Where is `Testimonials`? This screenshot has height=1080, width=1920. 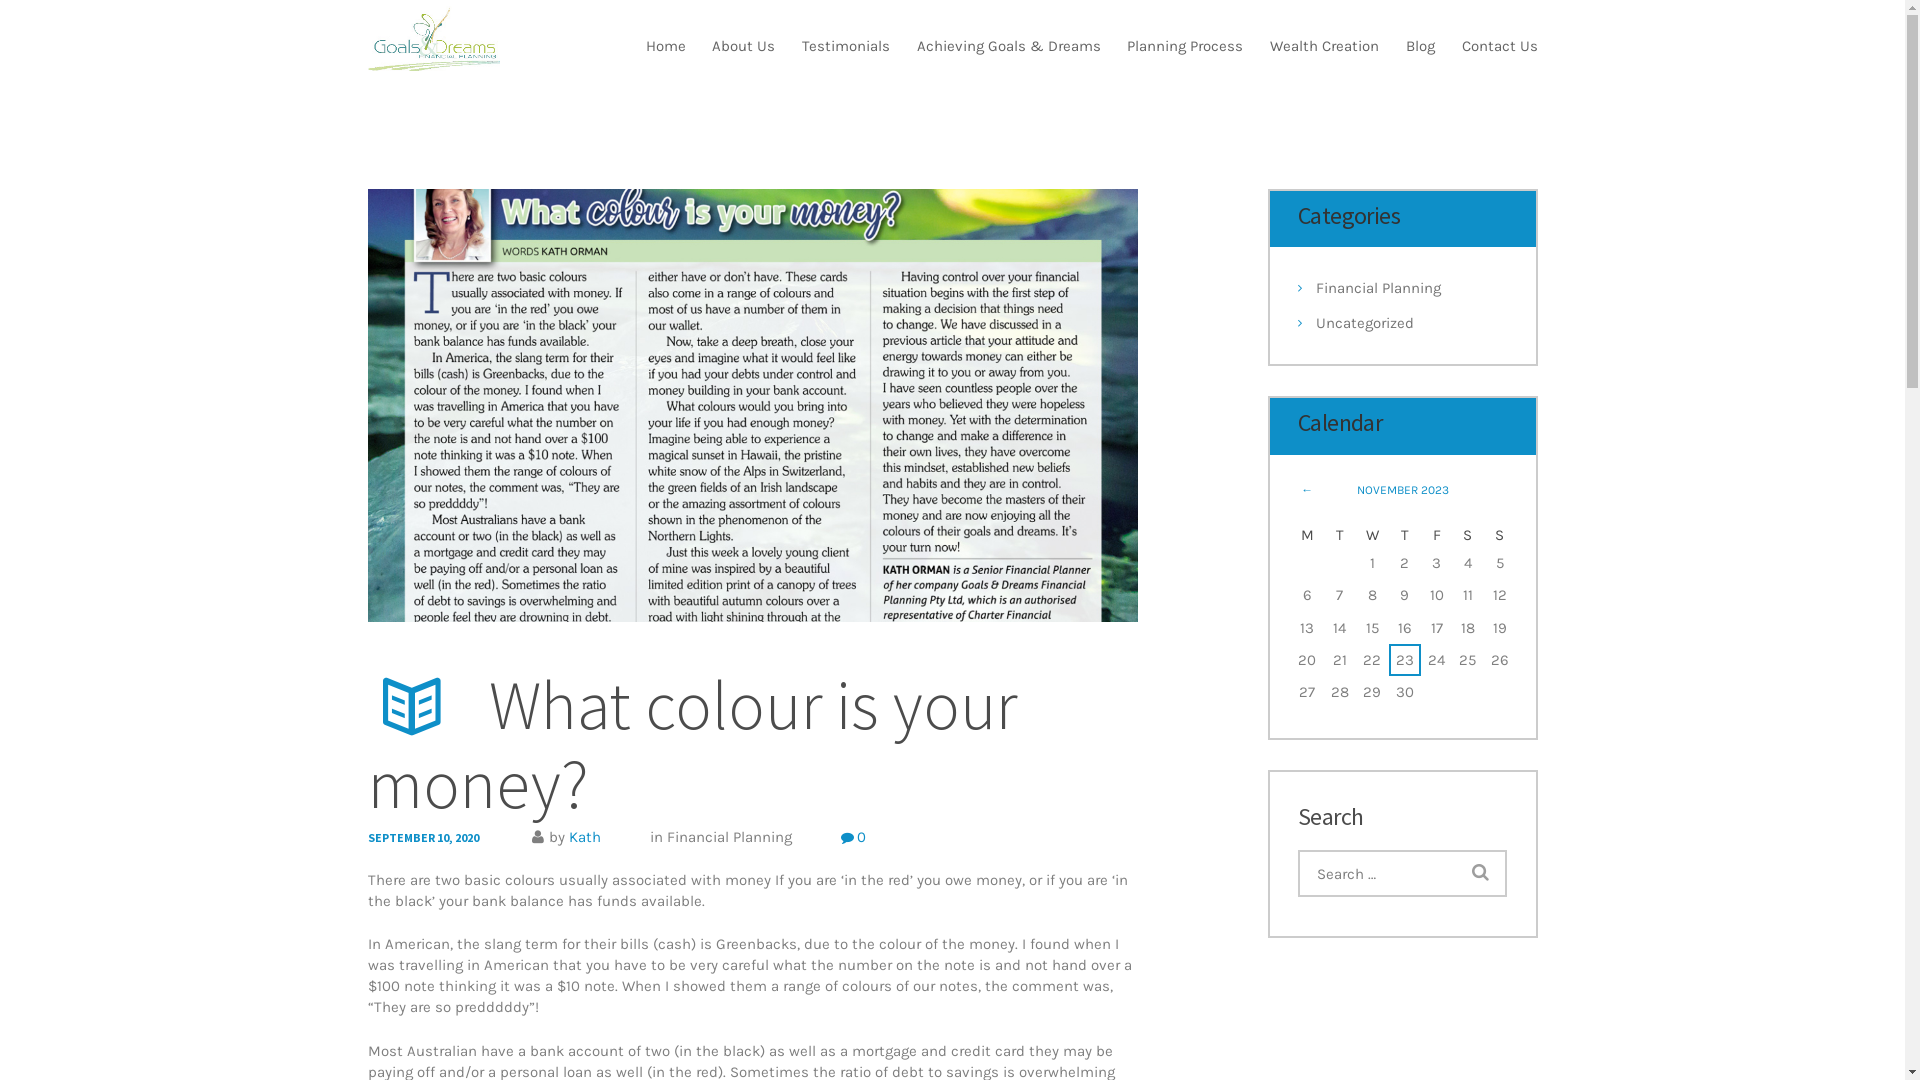
Testimonials is located at coordinates (846, 46).